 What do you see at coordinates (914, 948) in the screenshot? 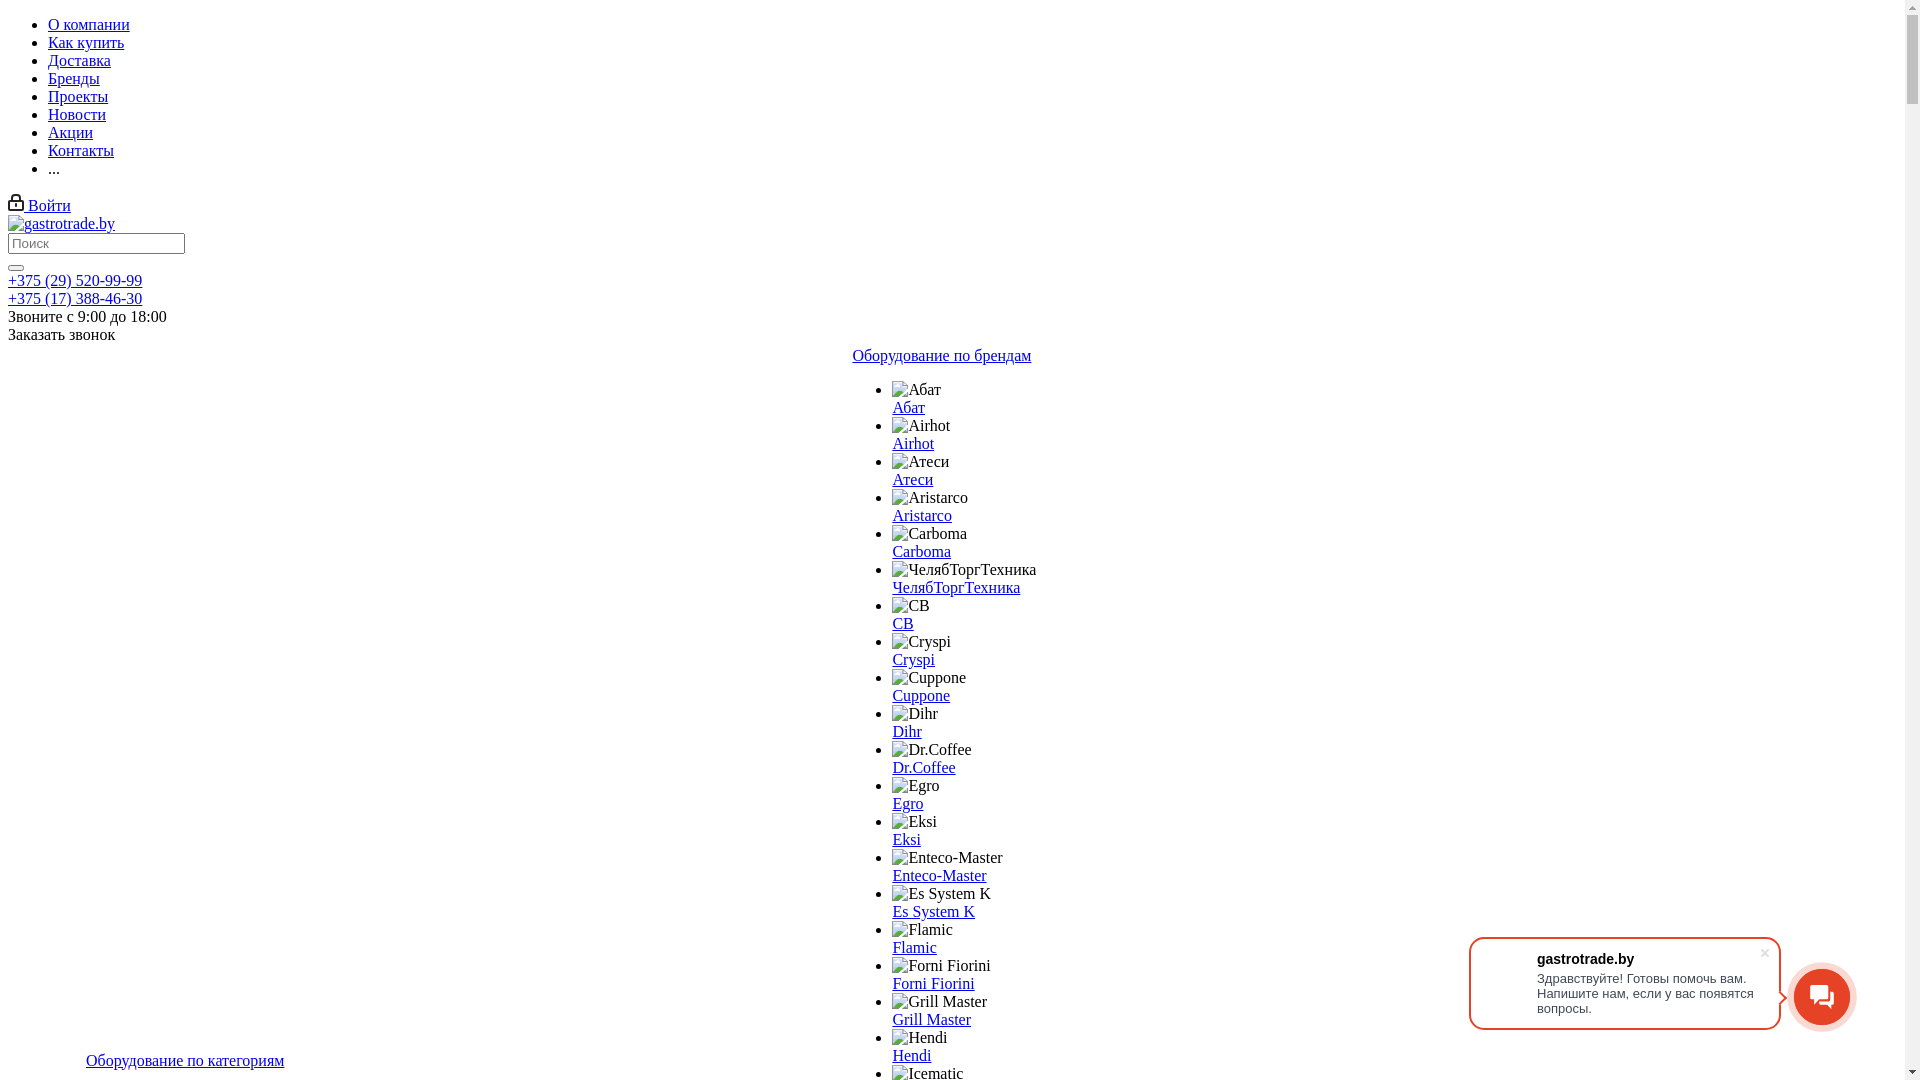
I see `Flamic` at bounding box center [914, 948].